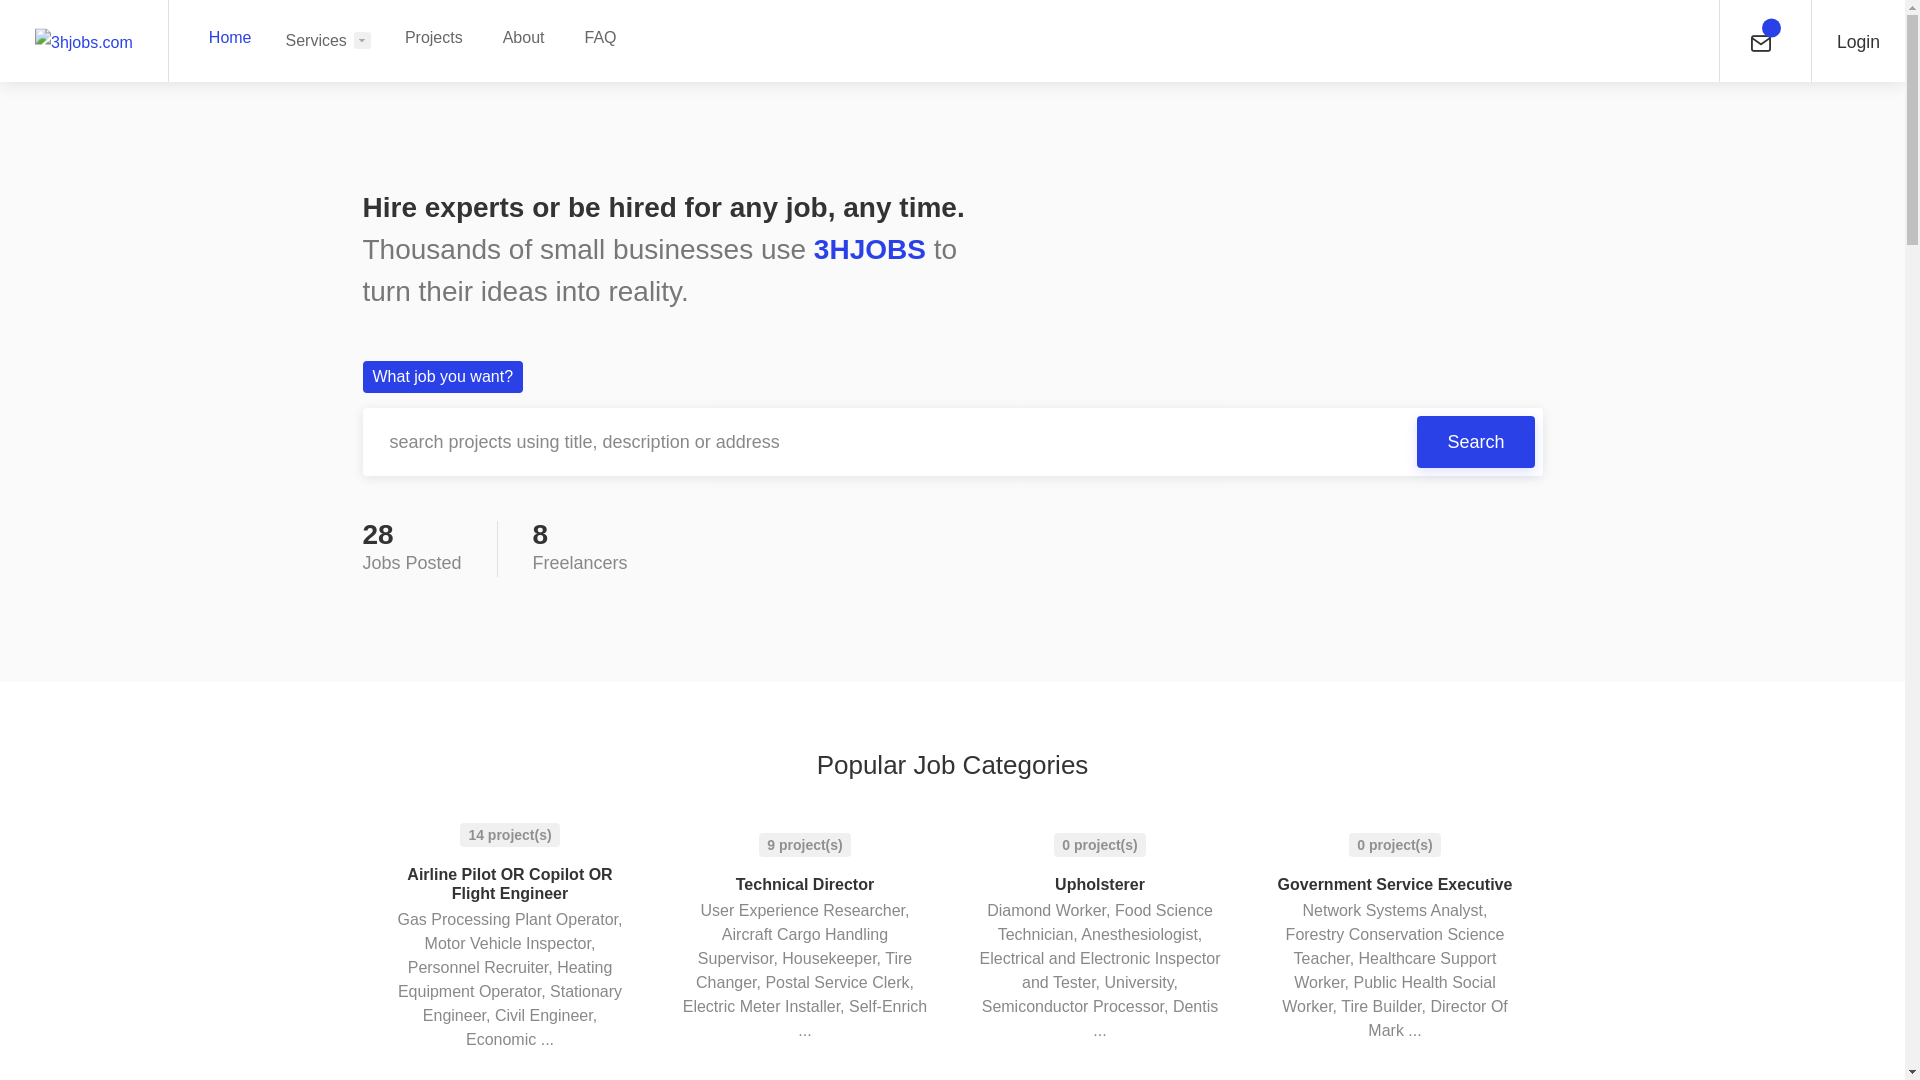 Image resolution: width=1920 pixels, height=1080 pixels. Describe the element at coordinates (1476, 442) in the screenshot. I see `Search` at that location.